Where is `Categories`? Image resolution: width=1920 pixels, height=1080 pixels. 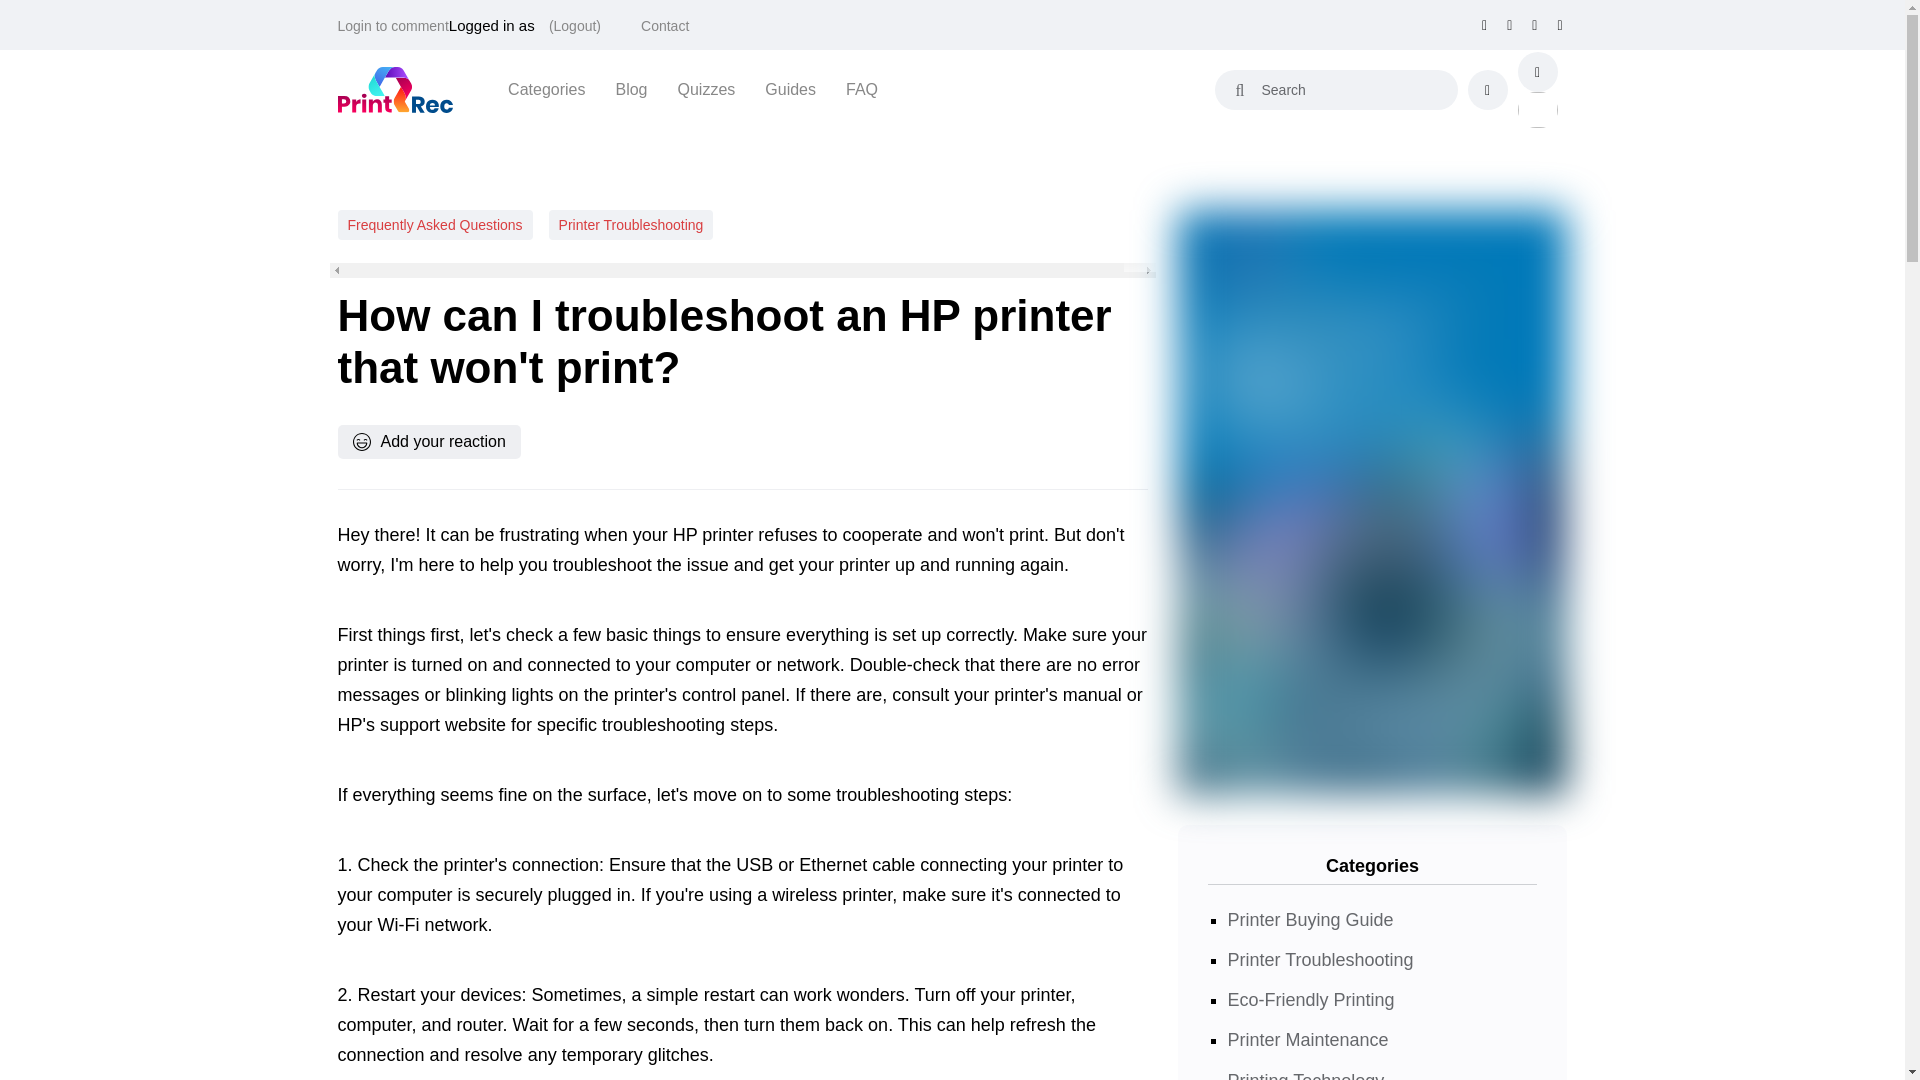
Categories is located at coordinates (546, 89).